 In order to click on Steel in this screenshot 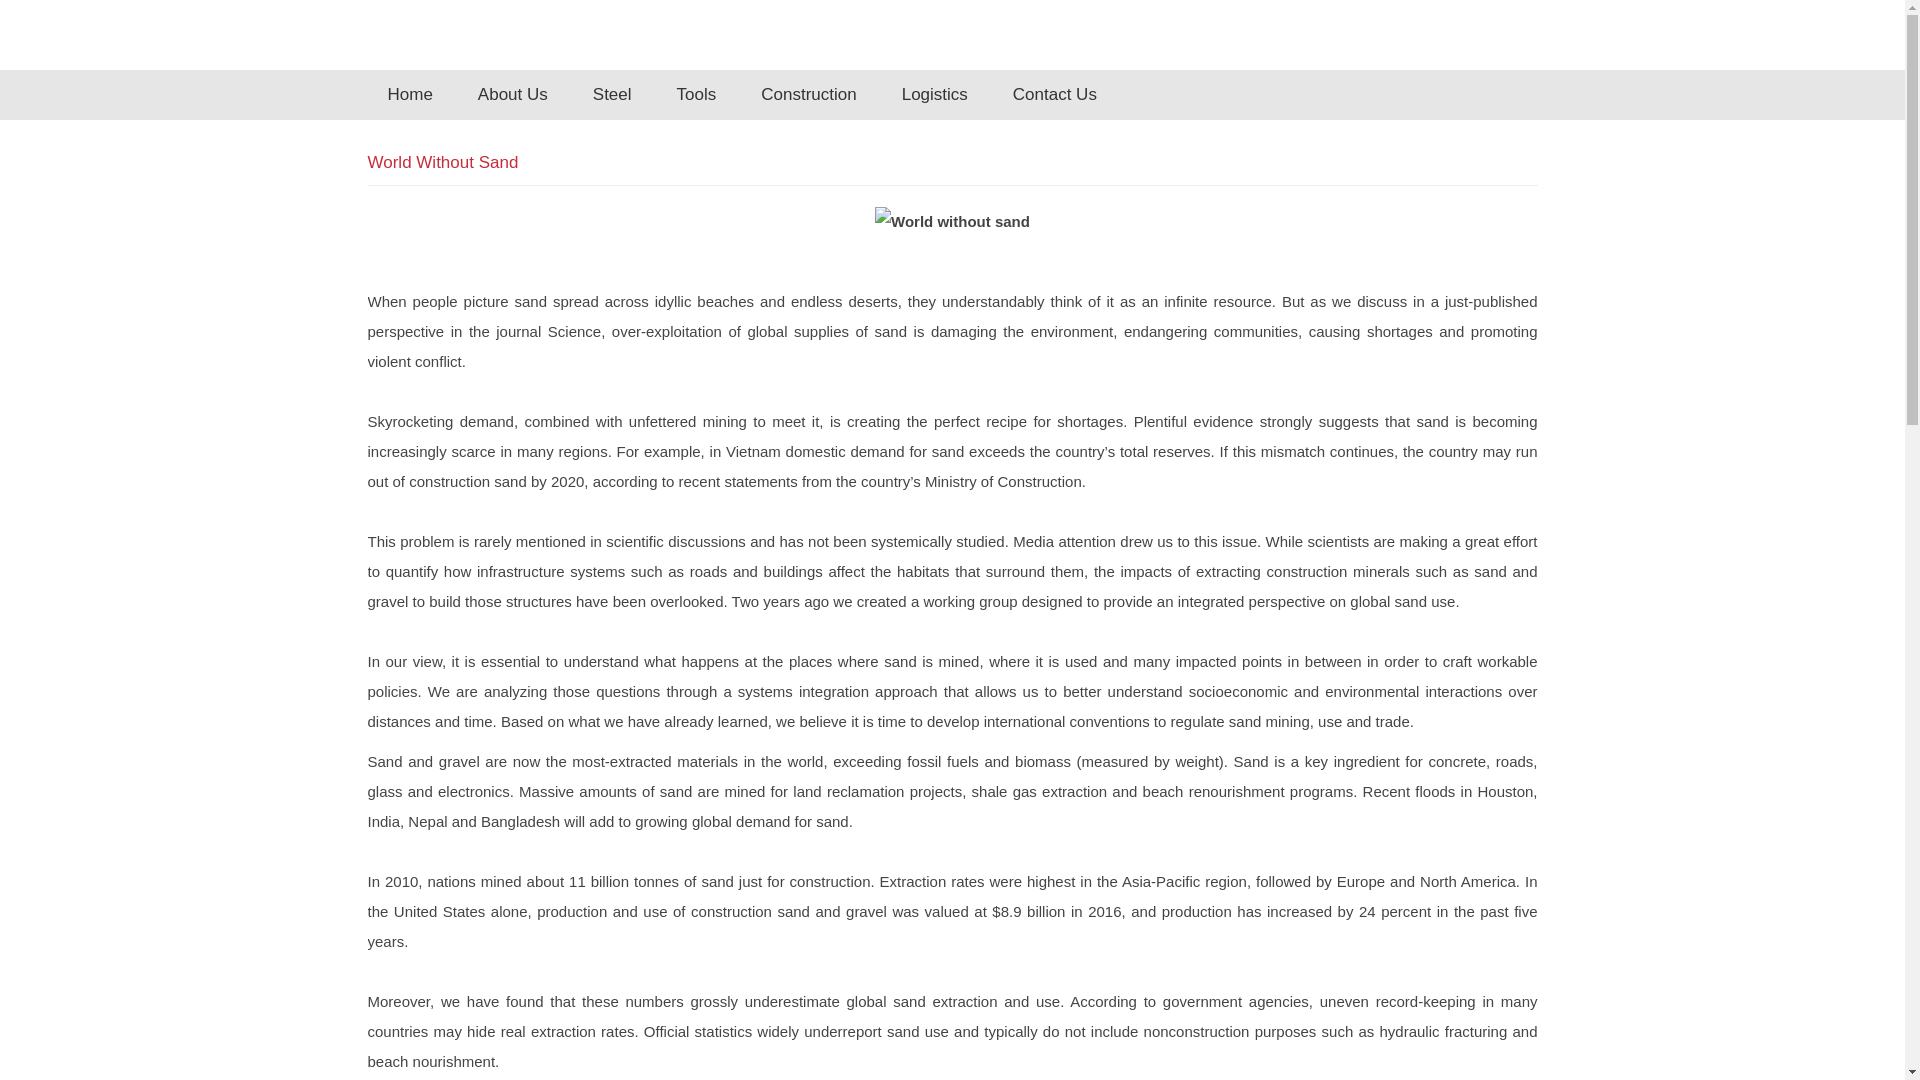, I will do `click(612, 95)`.